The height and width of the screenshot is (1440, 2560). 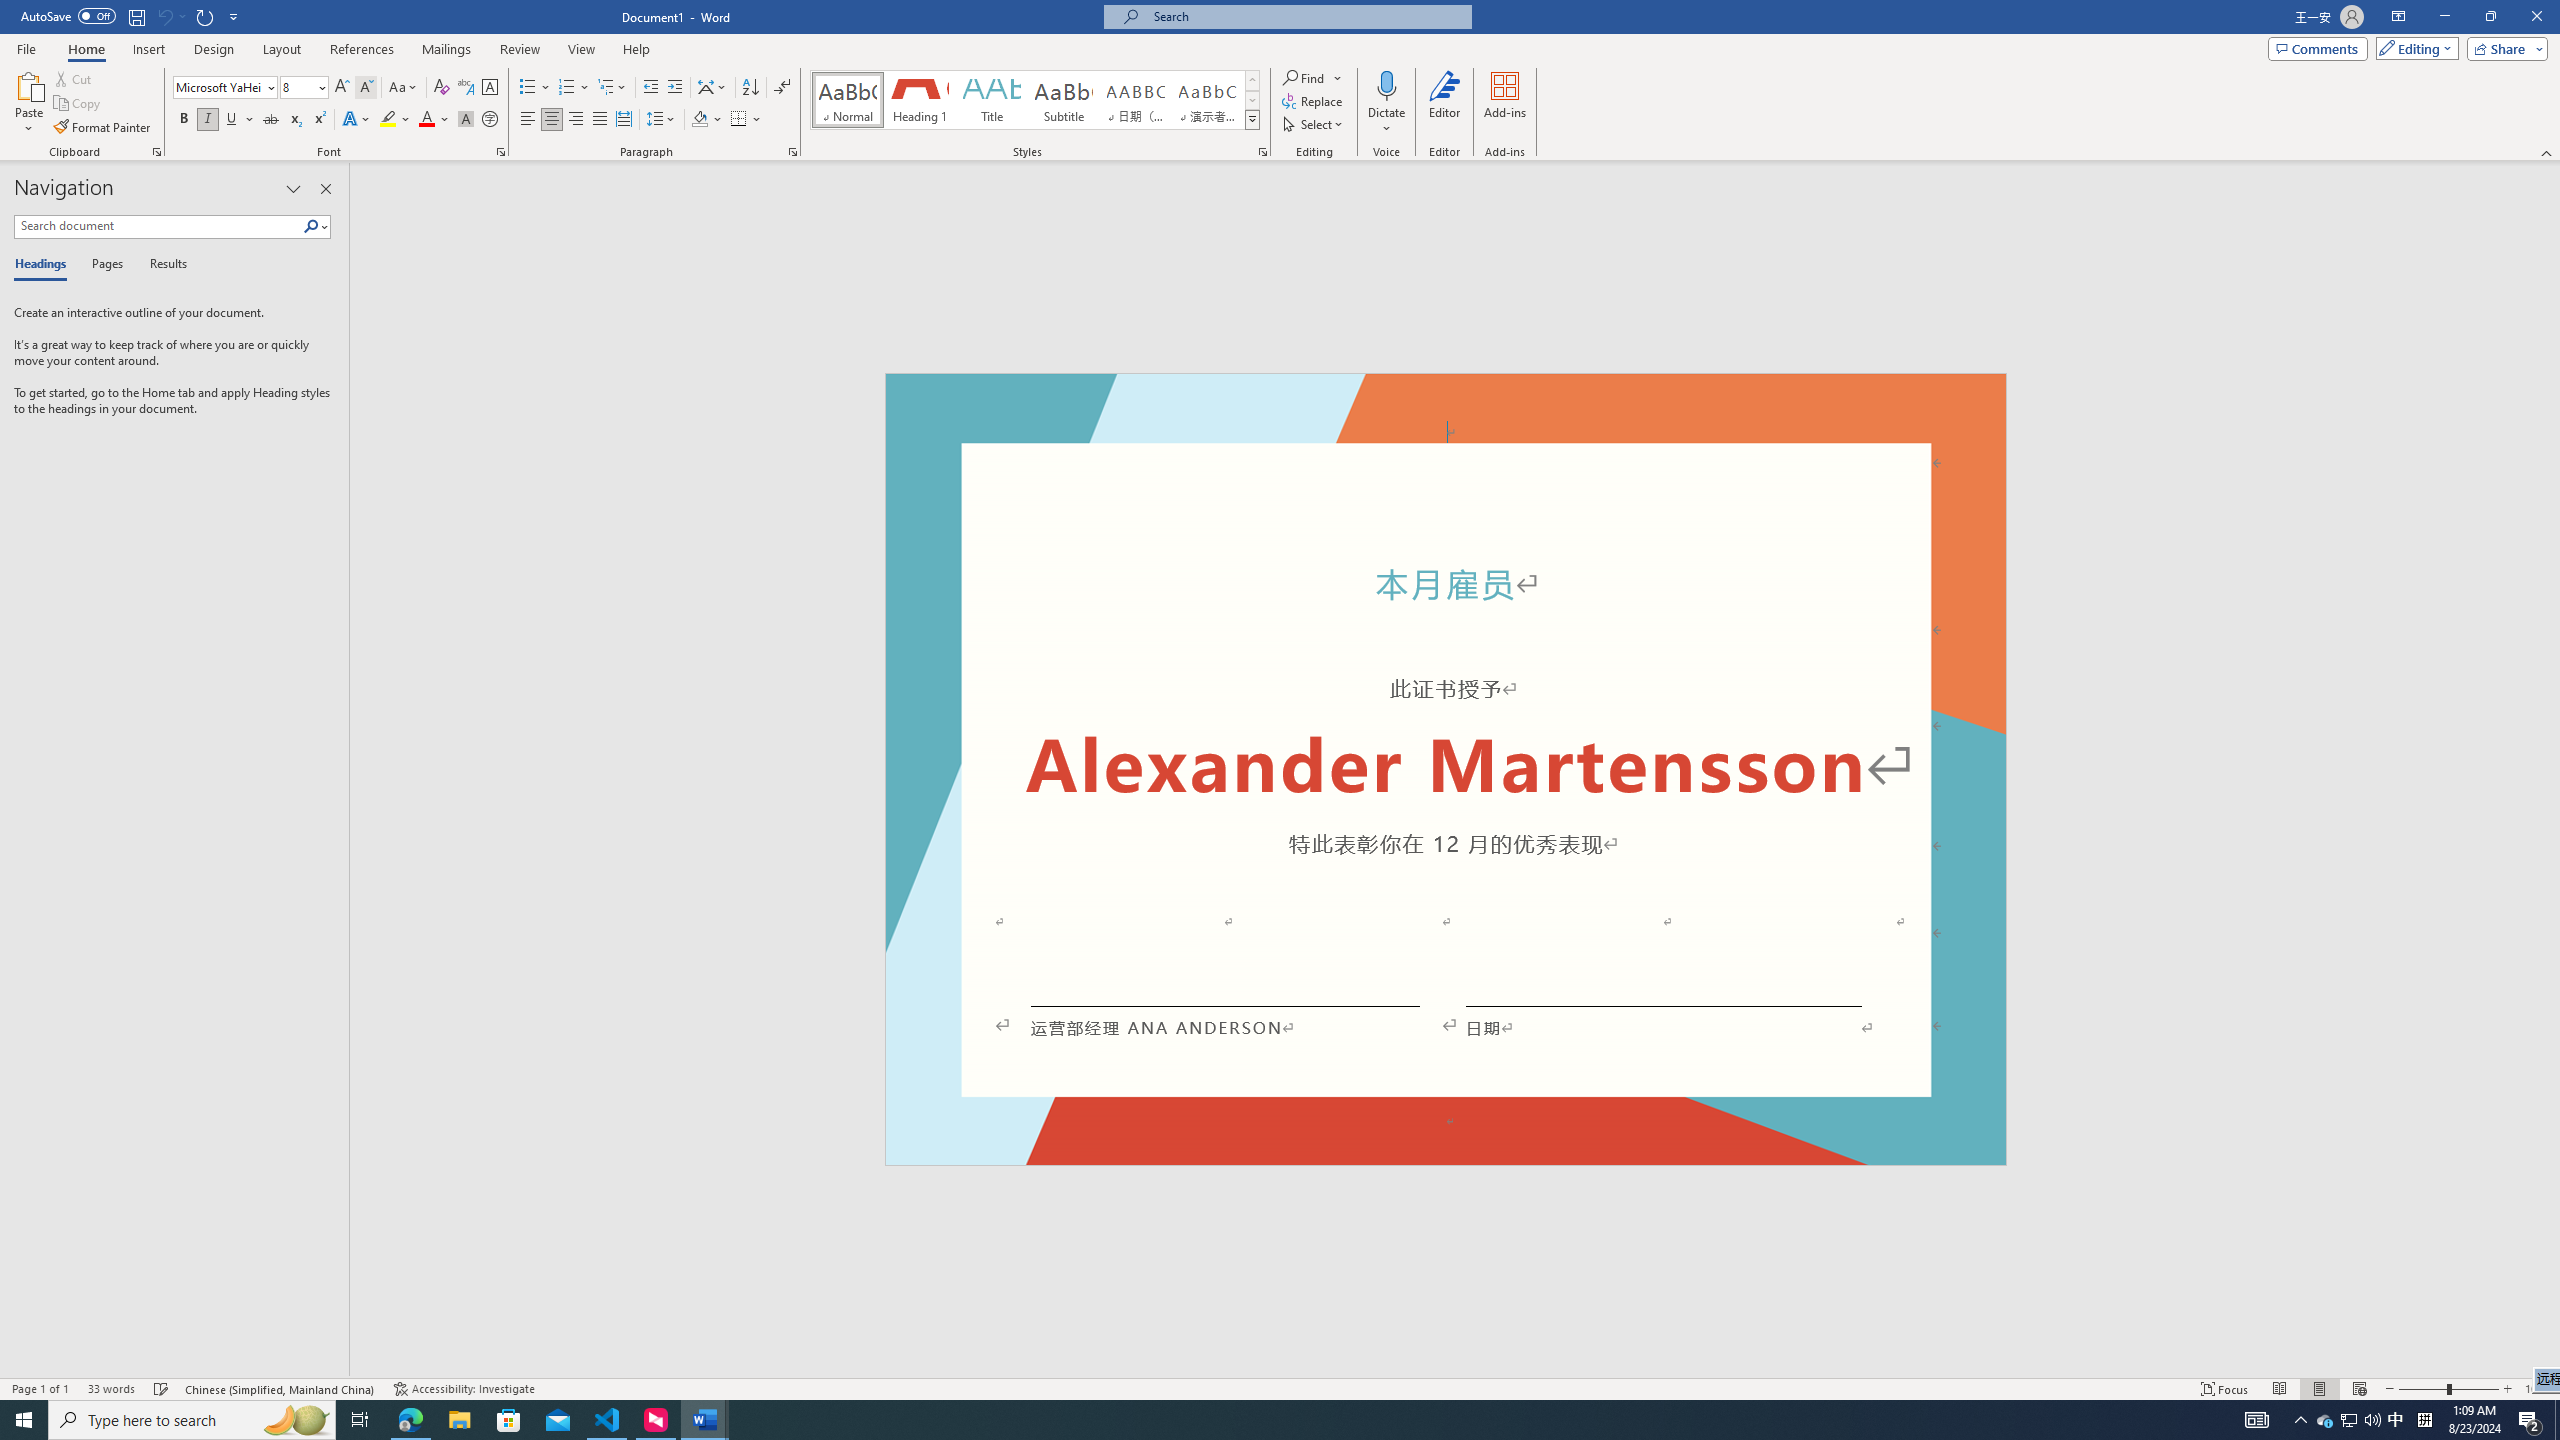 I want to click on Borders, so click(x=746, y=120).